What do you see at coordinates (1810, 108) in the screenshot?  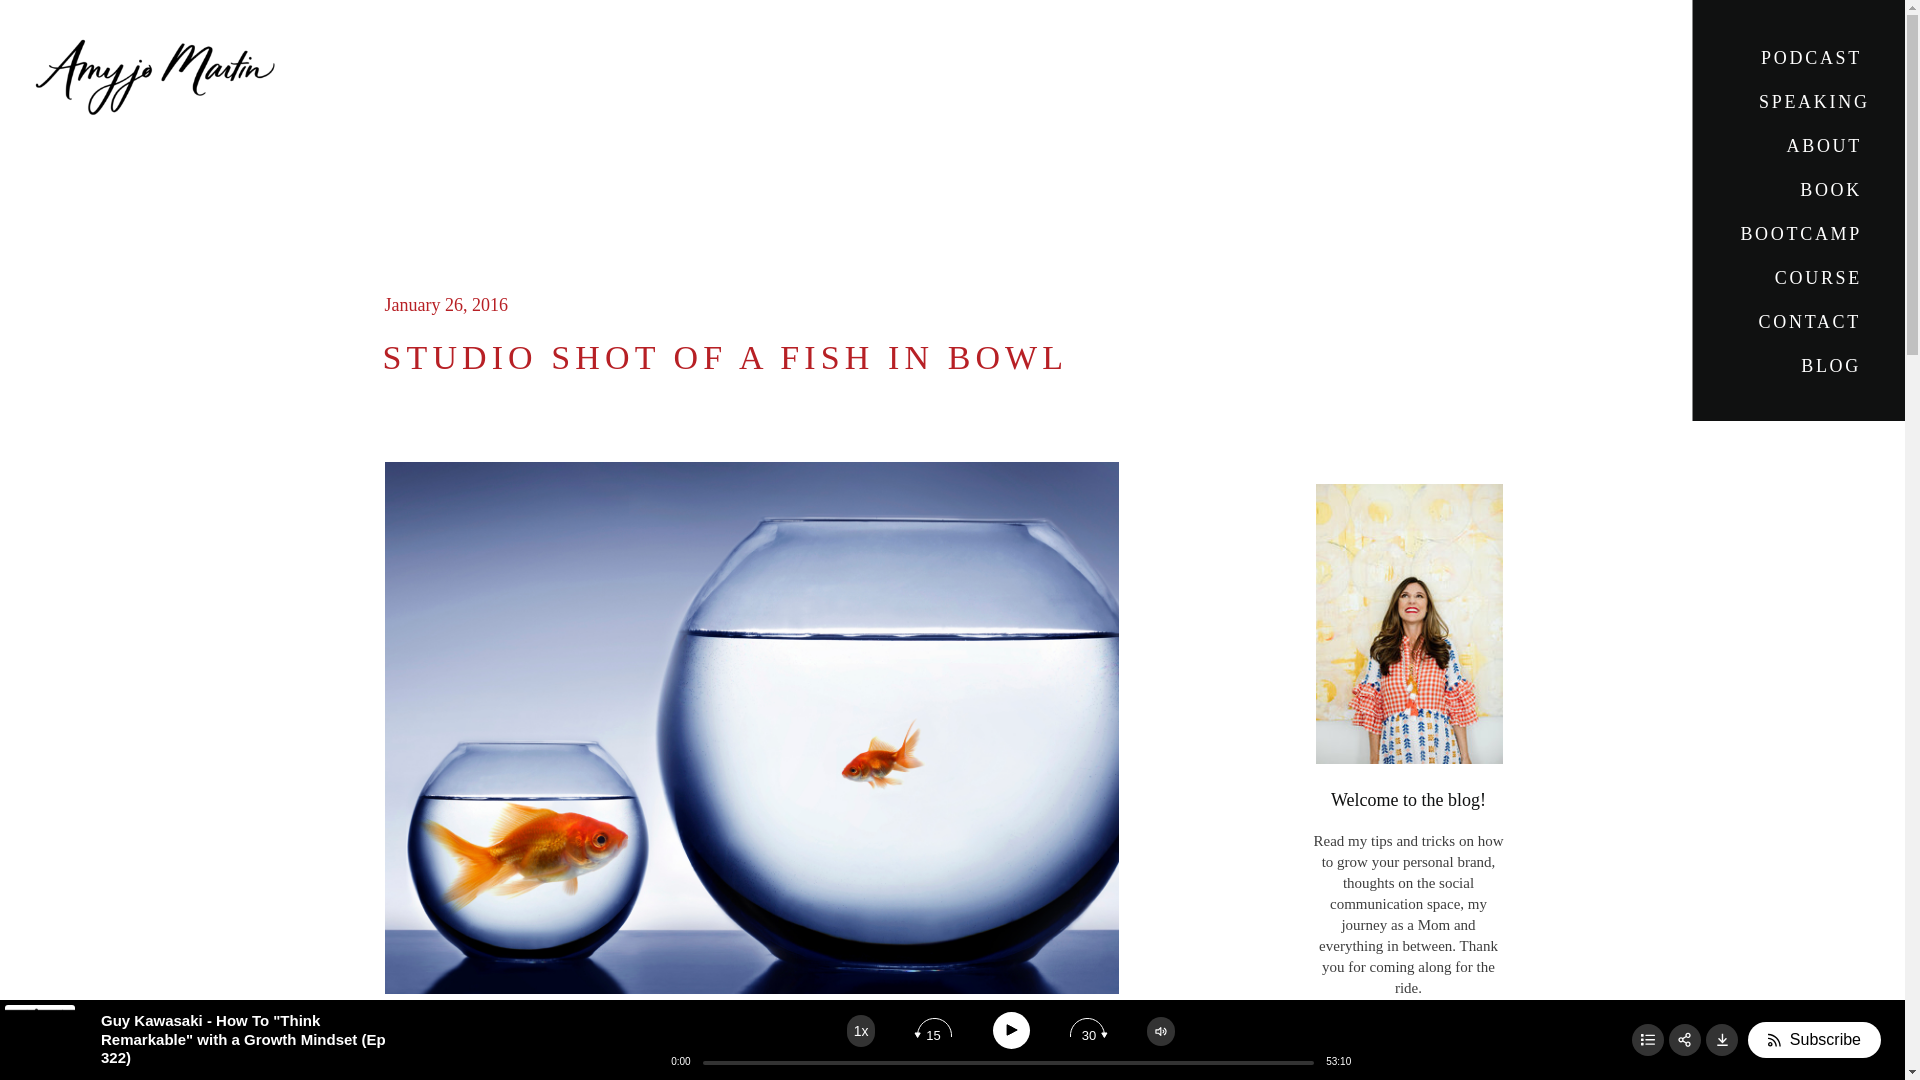 I see `SPEAKING` at bounding box center [1810, 108].